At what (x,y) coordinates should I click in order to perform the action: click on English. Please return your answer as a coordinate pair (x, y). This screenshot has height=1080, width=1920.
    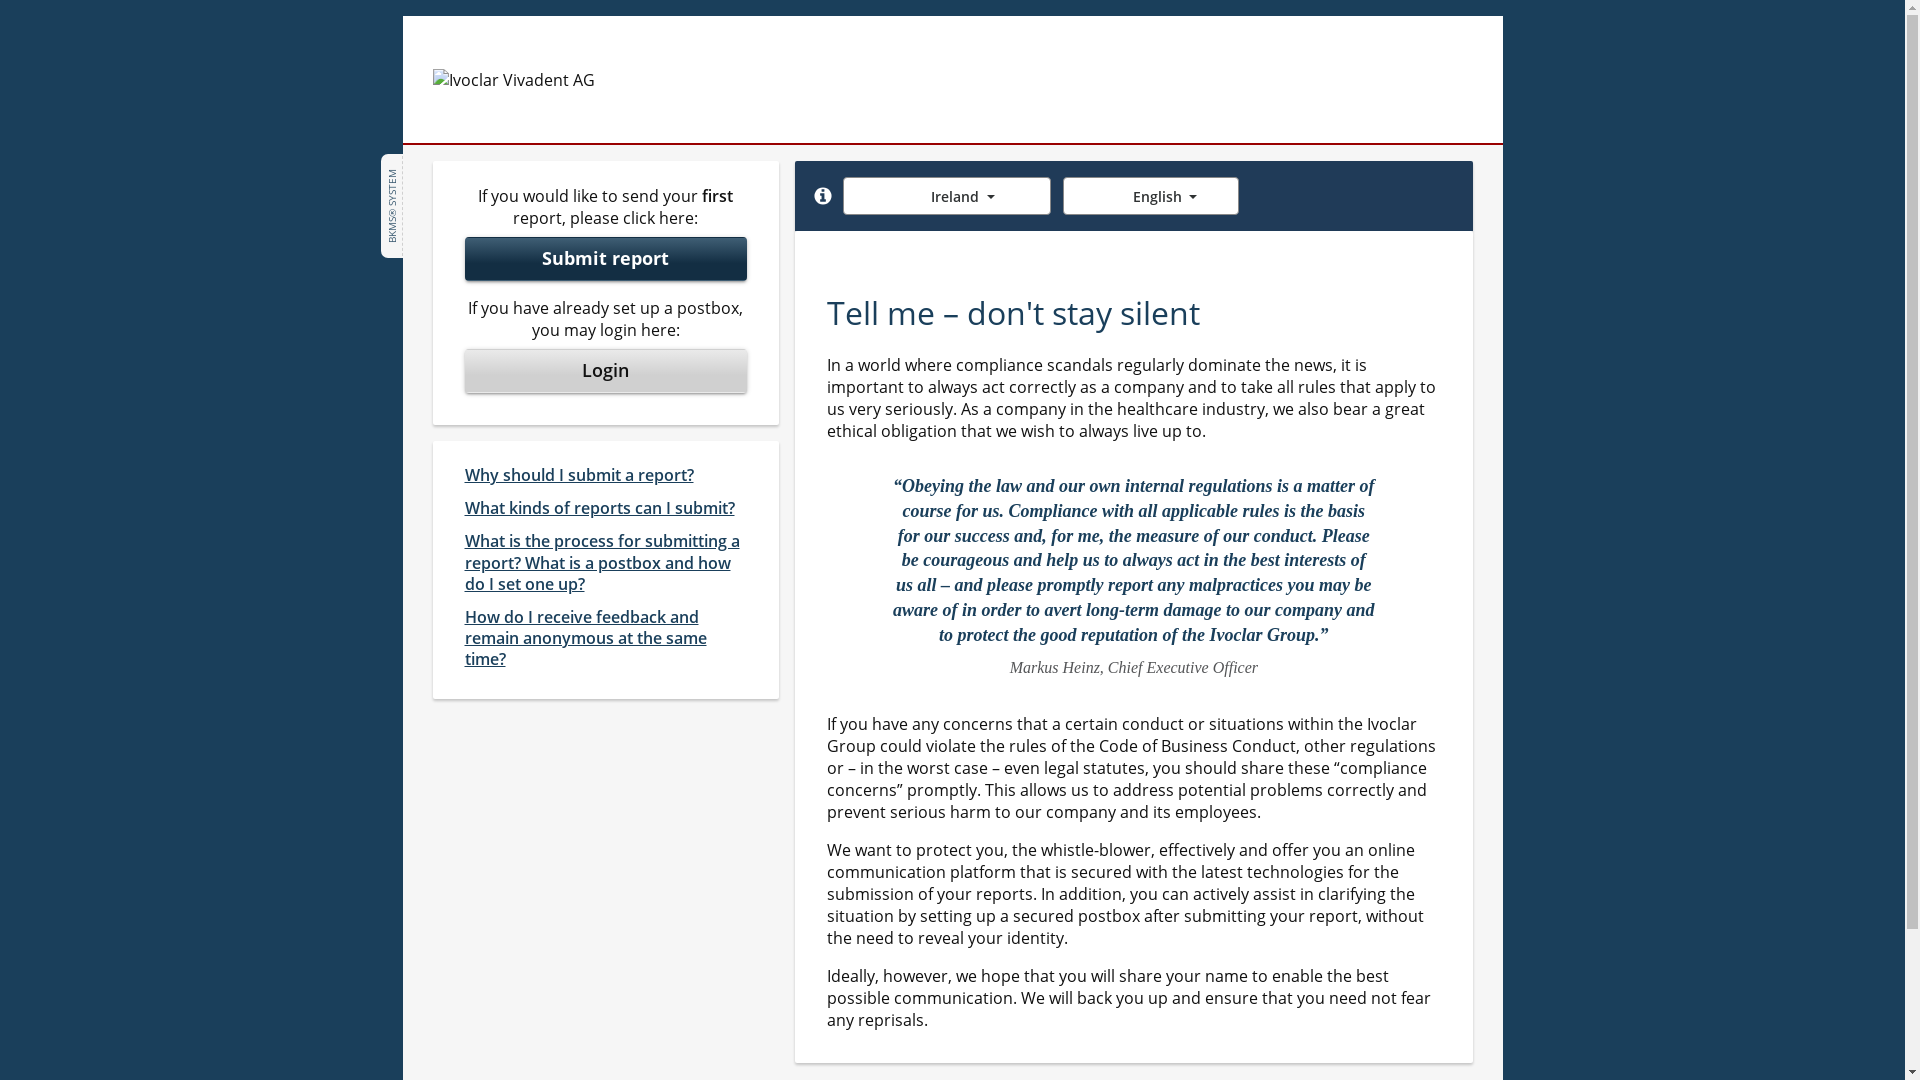
    Looking at the image, I should click on (1151, 196).